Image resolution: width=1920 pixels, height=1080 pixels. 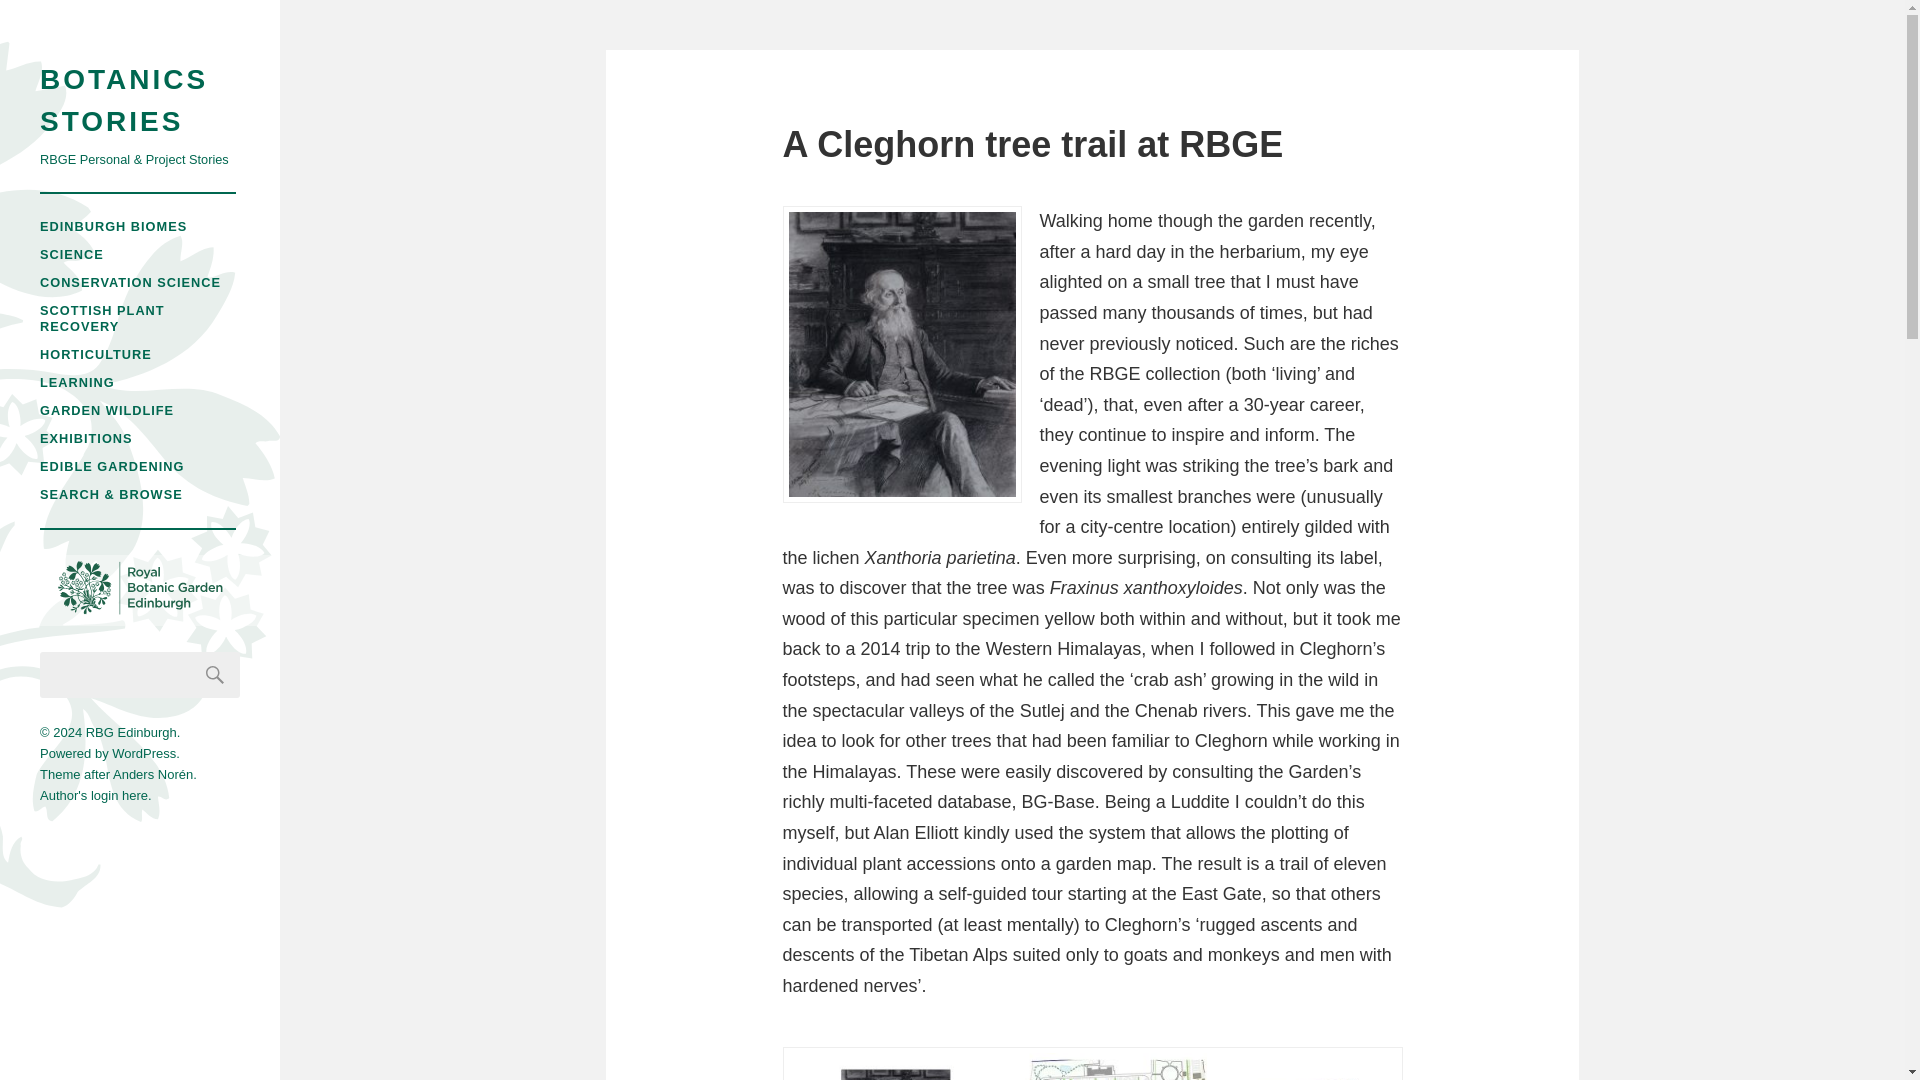 What do you see at coordinates (96, 354) in the screenshot?
I see `HORTICULTURE` at bounding box center [96, 354].